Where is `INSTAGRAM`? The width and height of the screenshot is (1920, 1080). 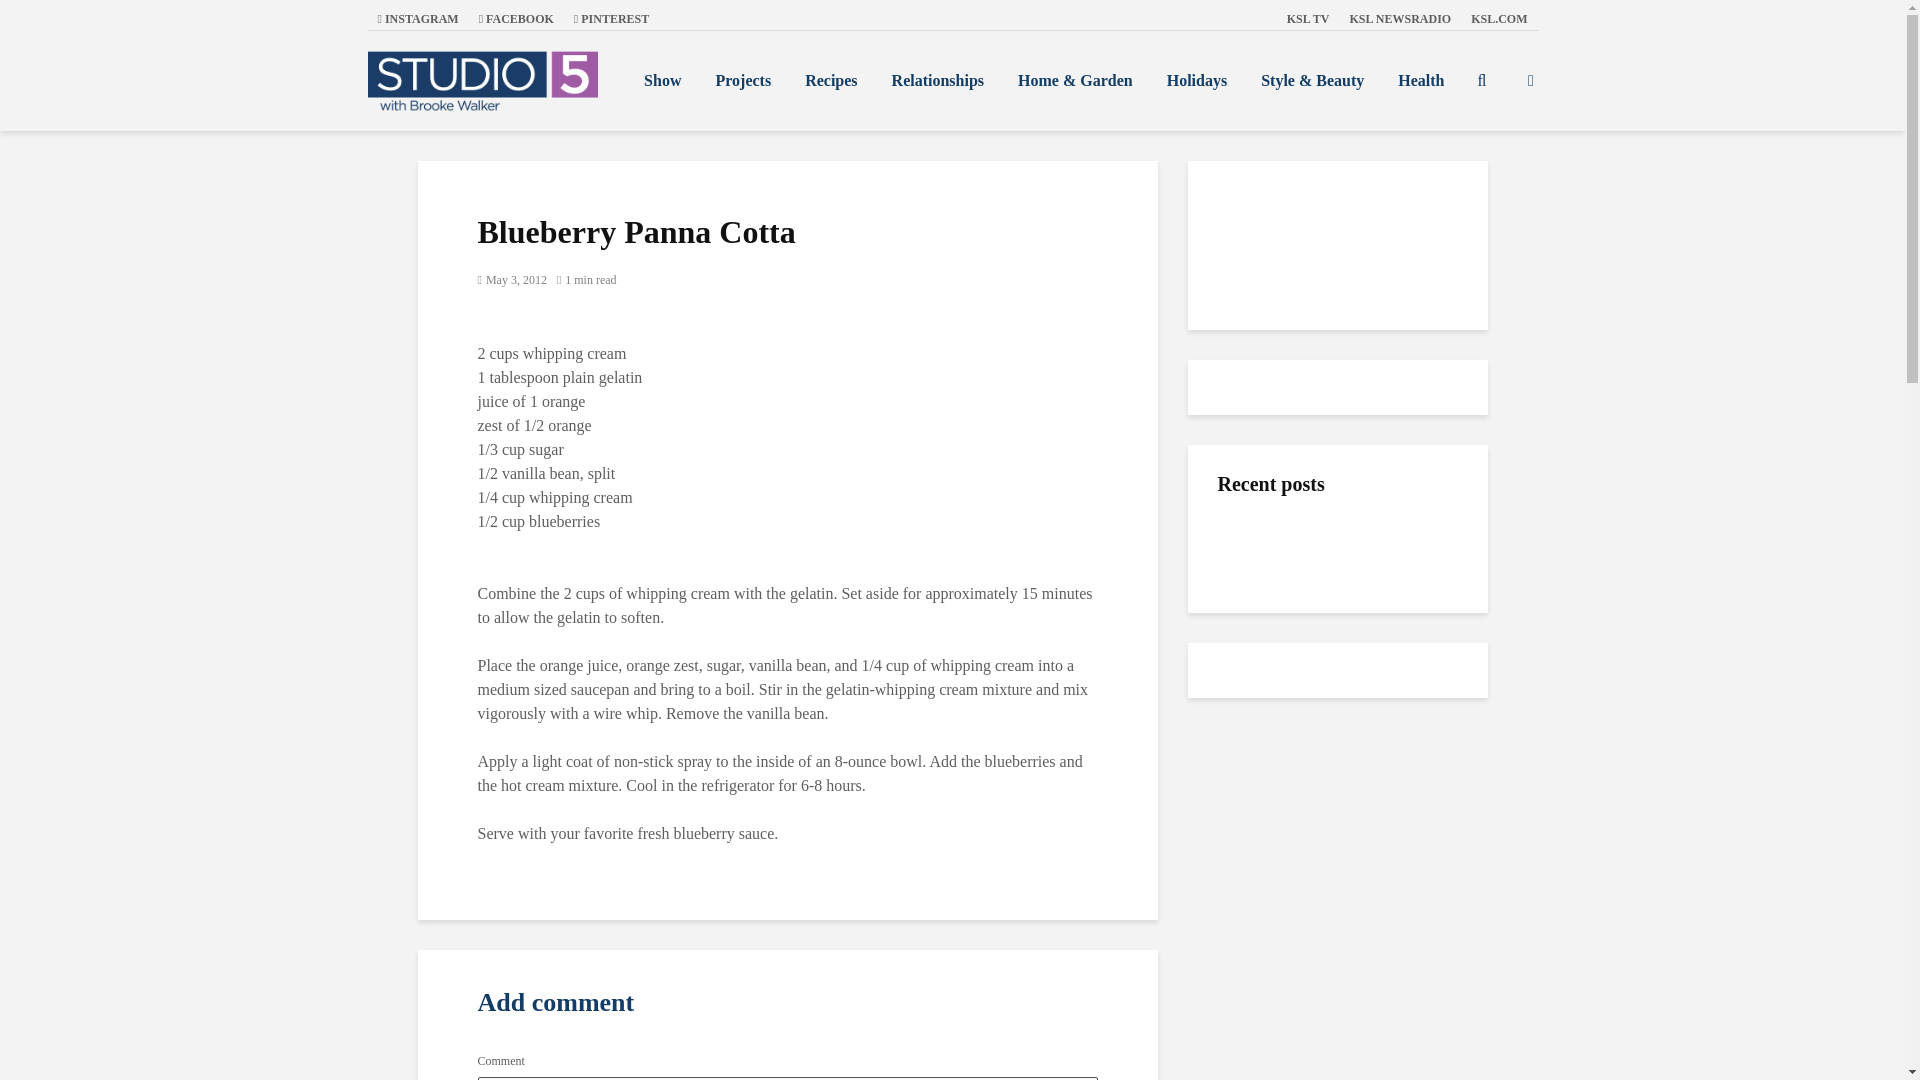
INSTAGRAM is located at coordinates (418, 18).